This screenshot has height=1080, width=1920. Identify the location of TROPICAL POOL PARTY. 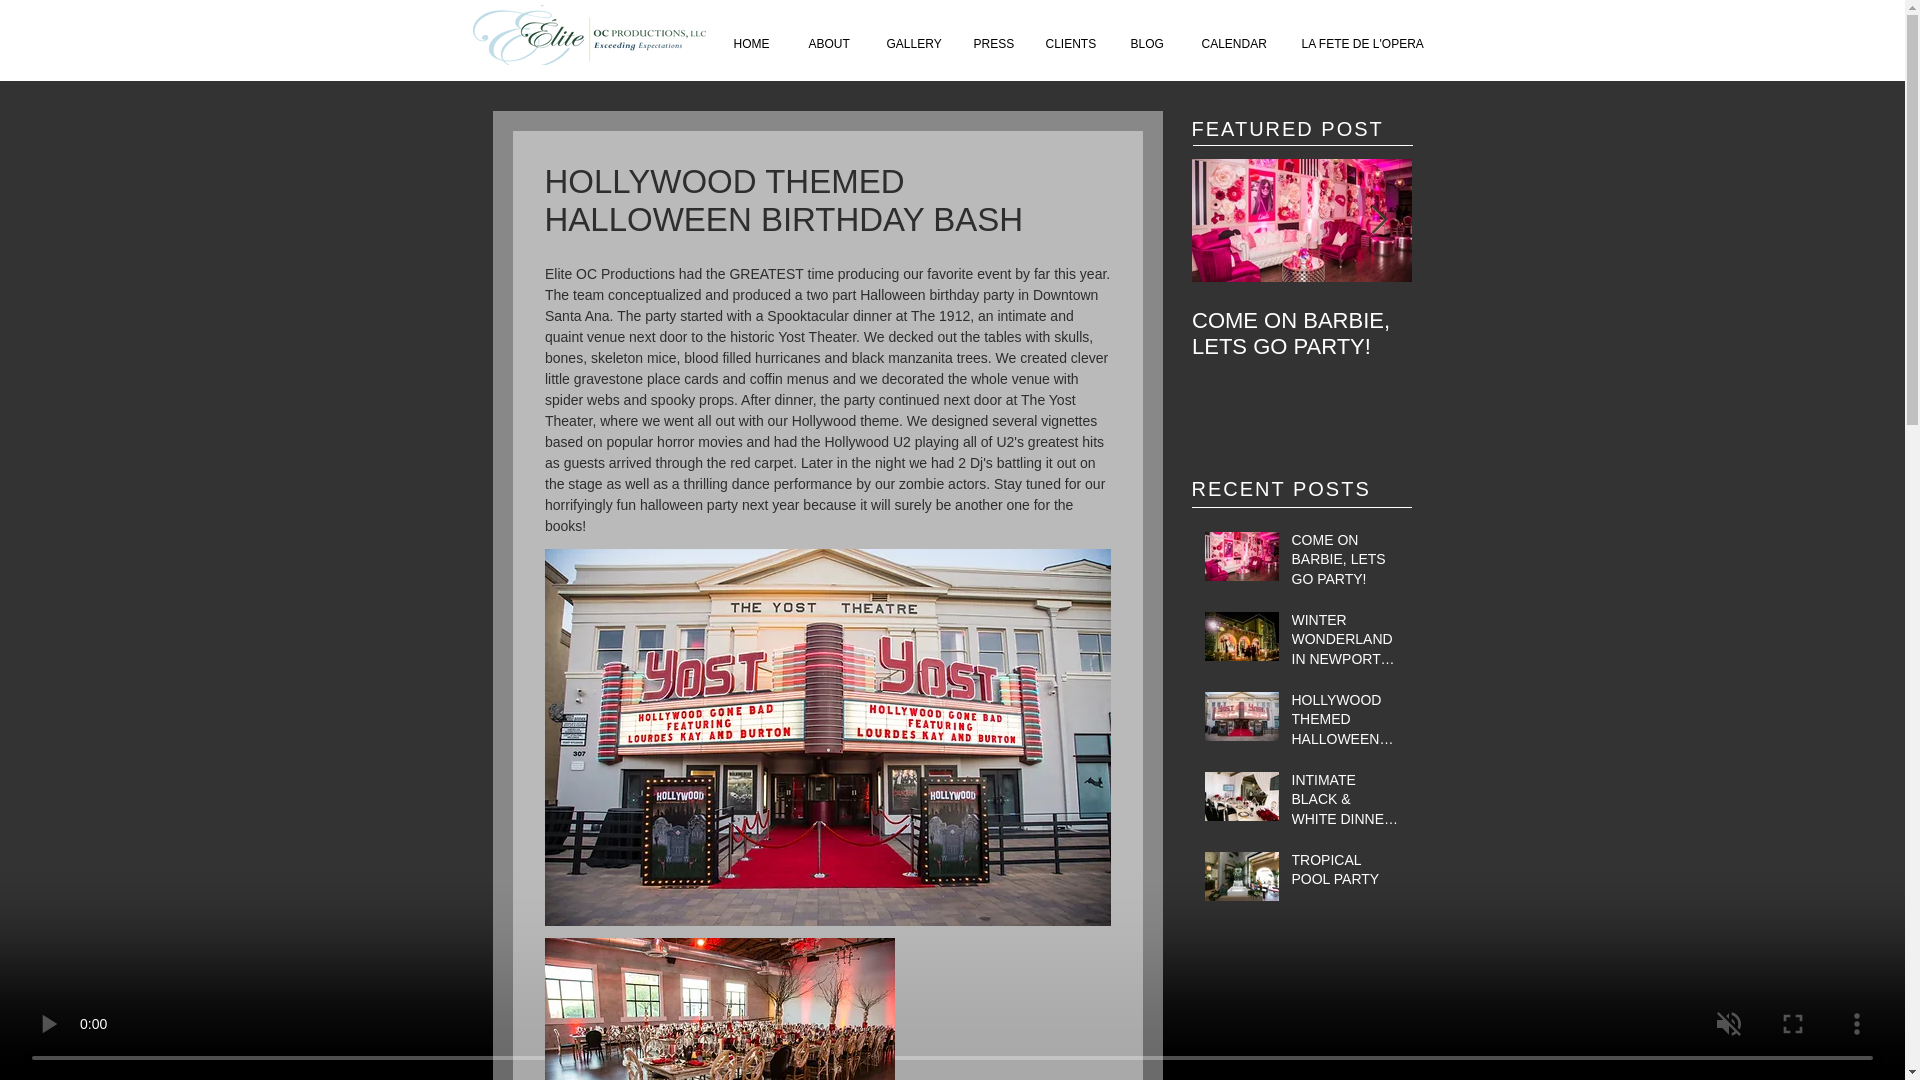
(1346, 874).